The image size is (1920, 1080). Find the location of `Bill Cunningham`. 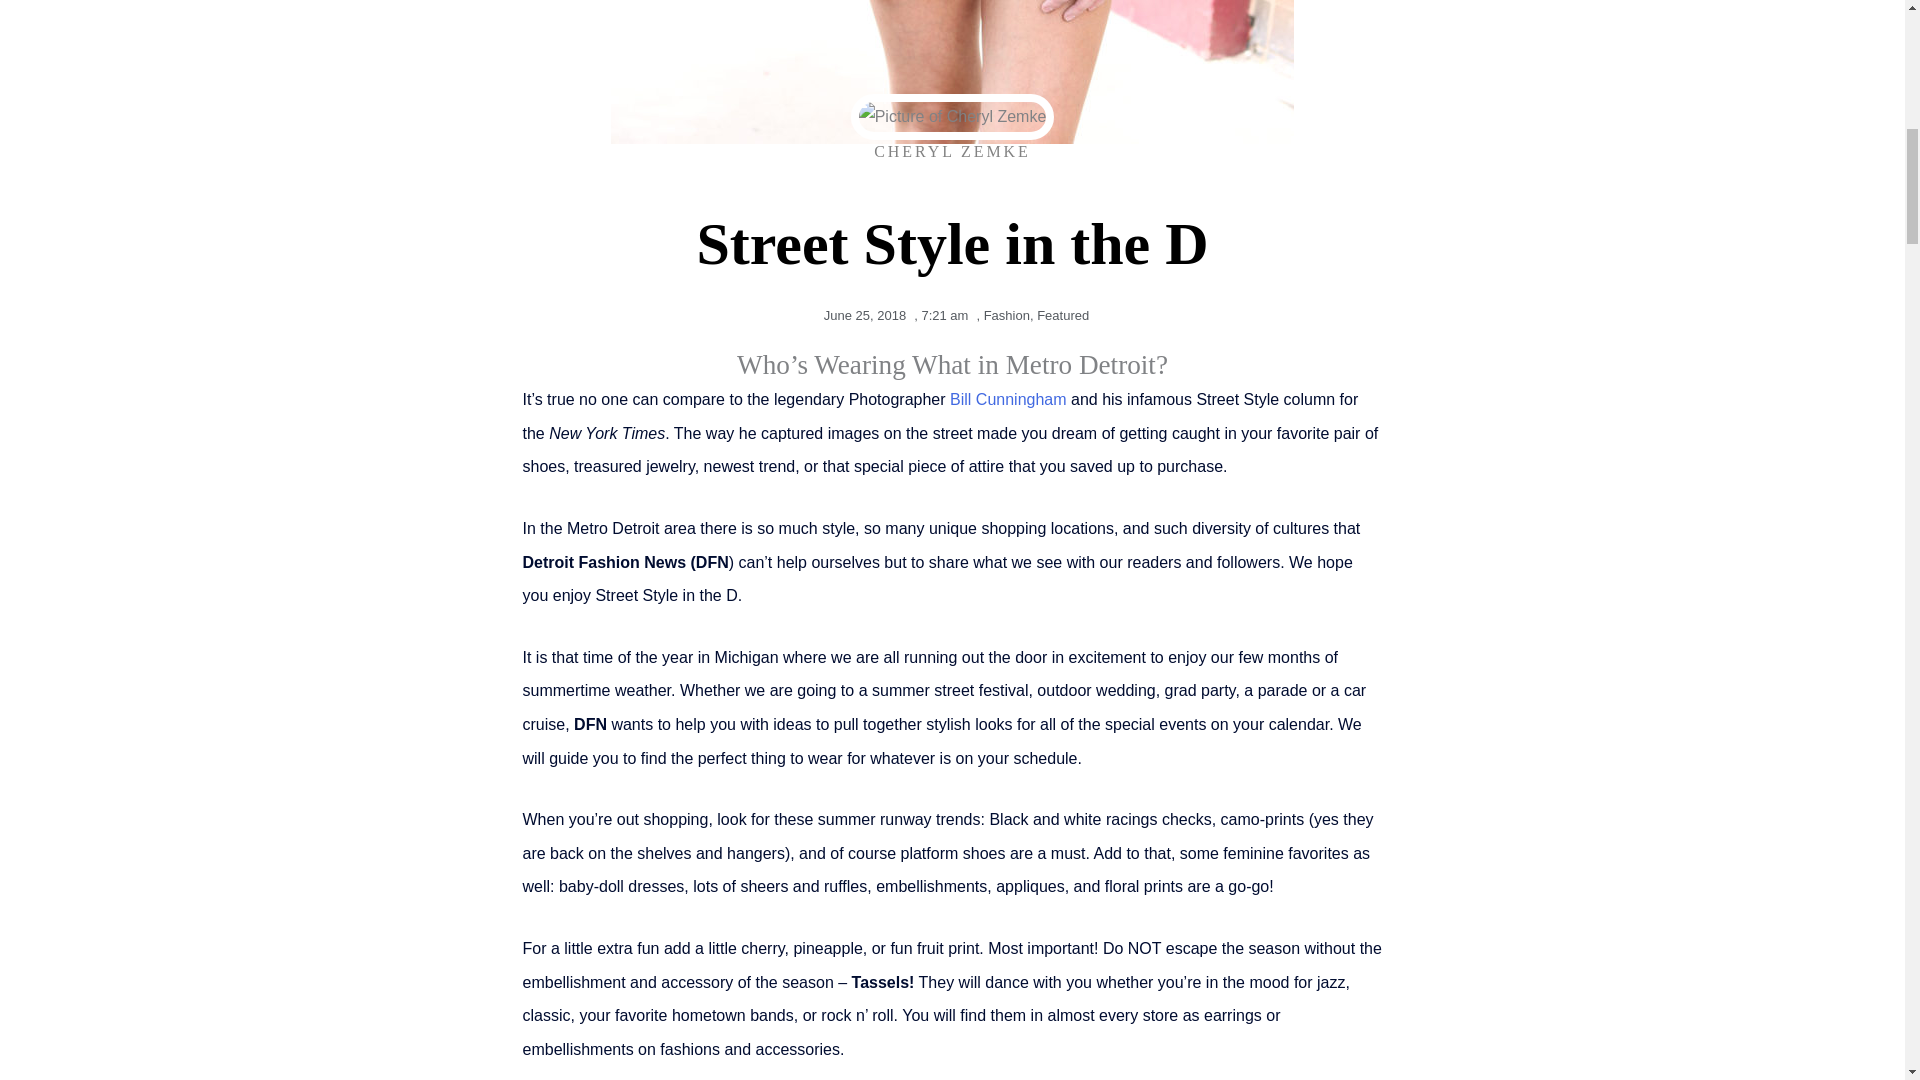

Bill Cunningham is located at coordinates (1008, 399).